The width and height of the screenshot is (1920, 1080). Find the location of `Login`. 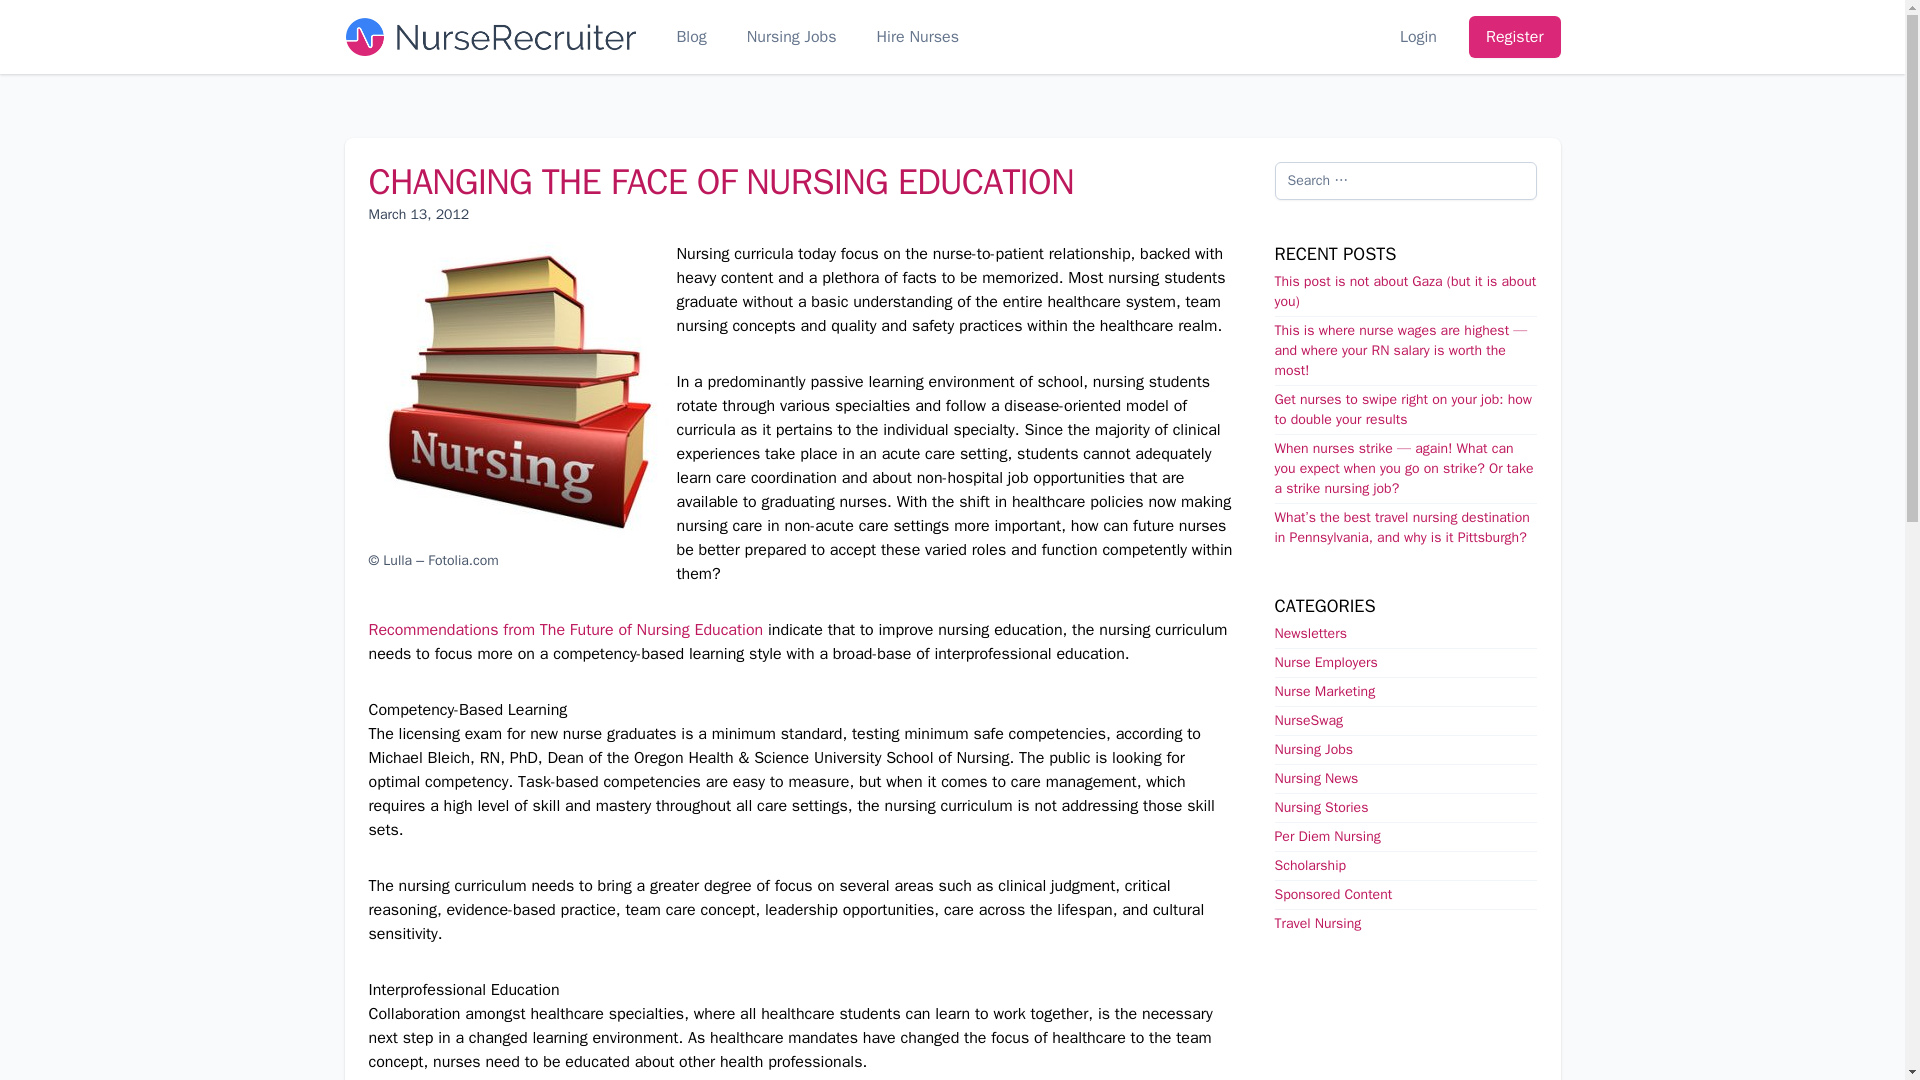

Login is located at coordinates (1418, 36).